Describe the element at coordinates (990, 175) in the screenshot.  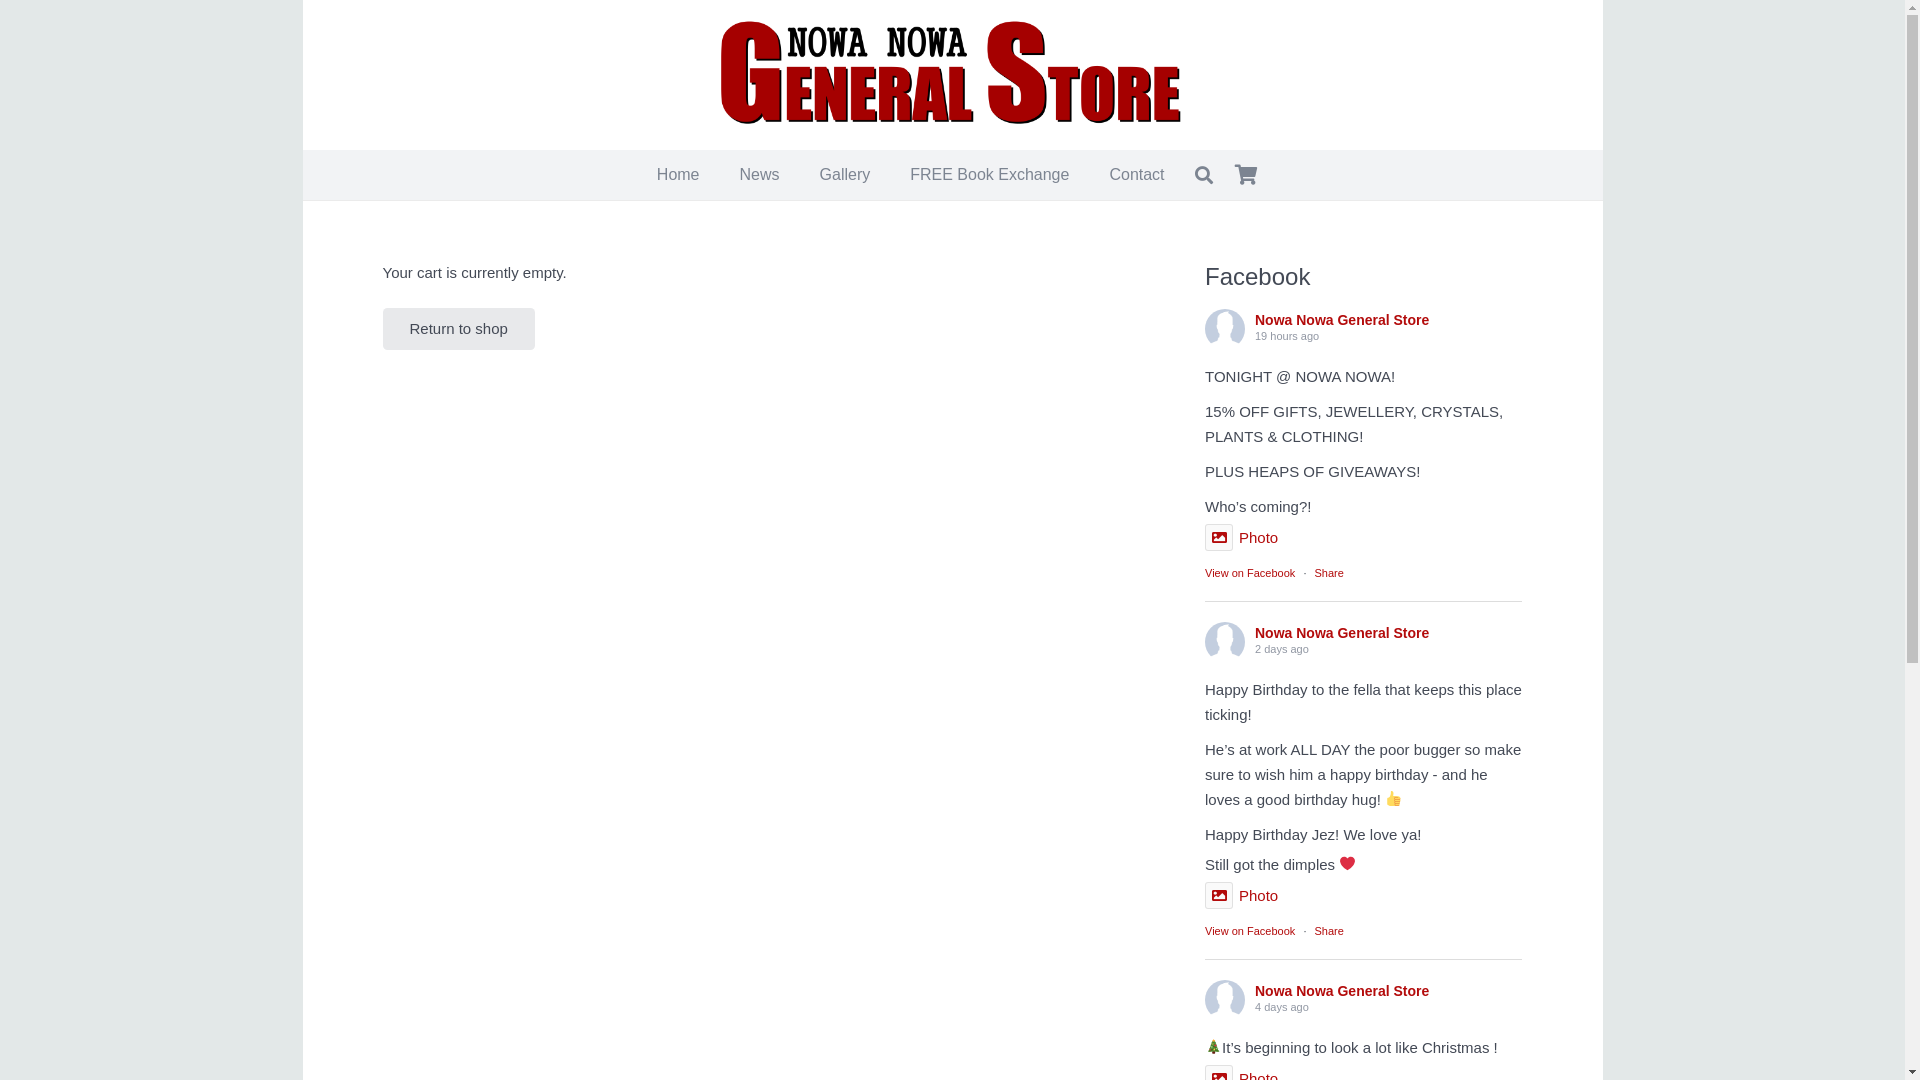
I see `FREE Book Exchange` at that location.